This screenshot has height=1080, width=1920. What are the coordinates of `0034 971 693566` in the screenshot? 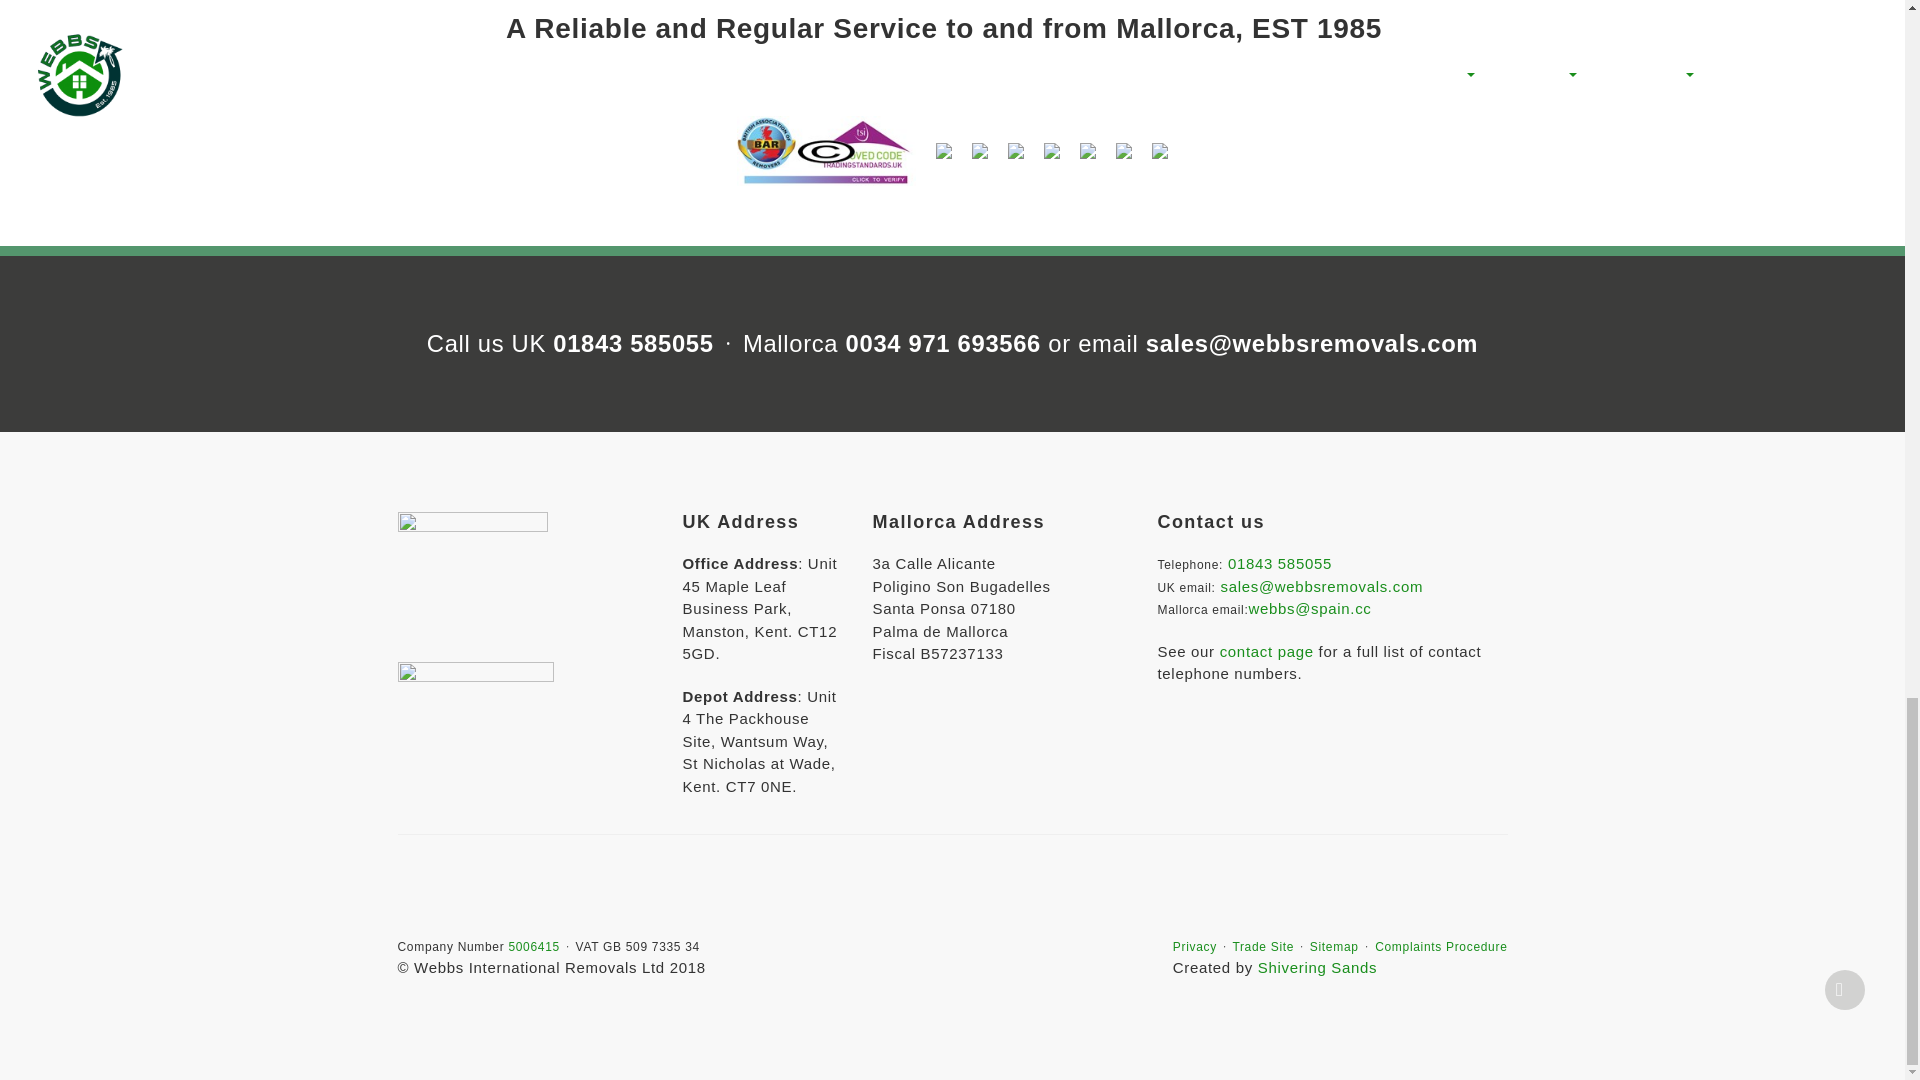 It's located at (943, 344).